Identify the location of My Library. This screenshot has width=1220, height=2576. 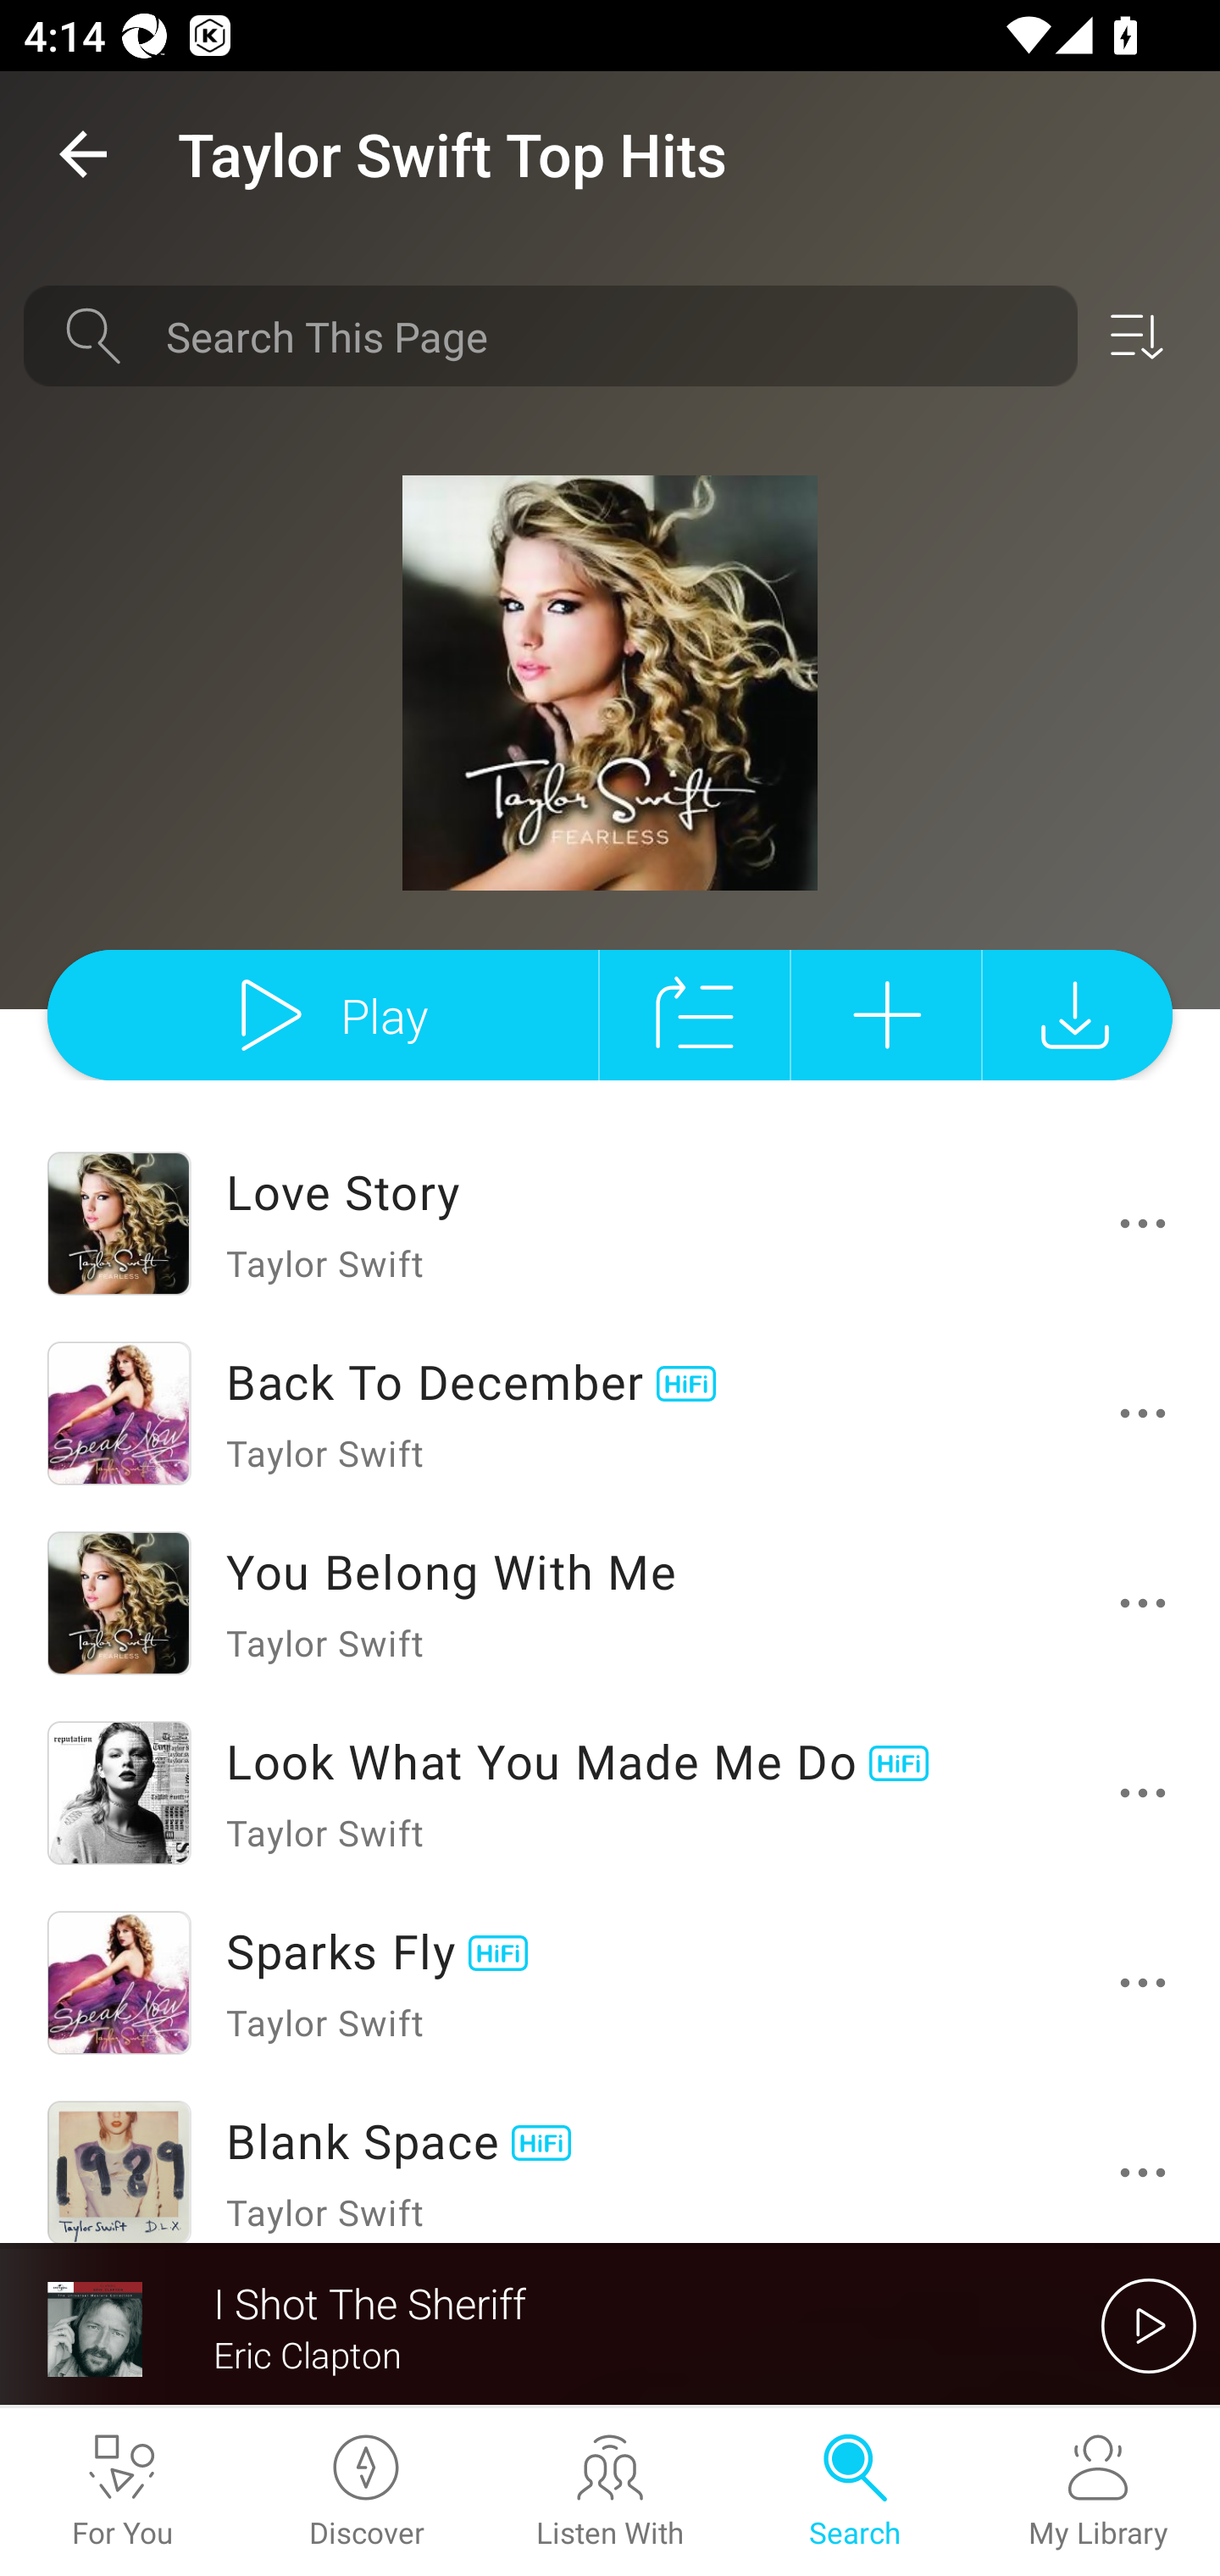
(1098, 2492).